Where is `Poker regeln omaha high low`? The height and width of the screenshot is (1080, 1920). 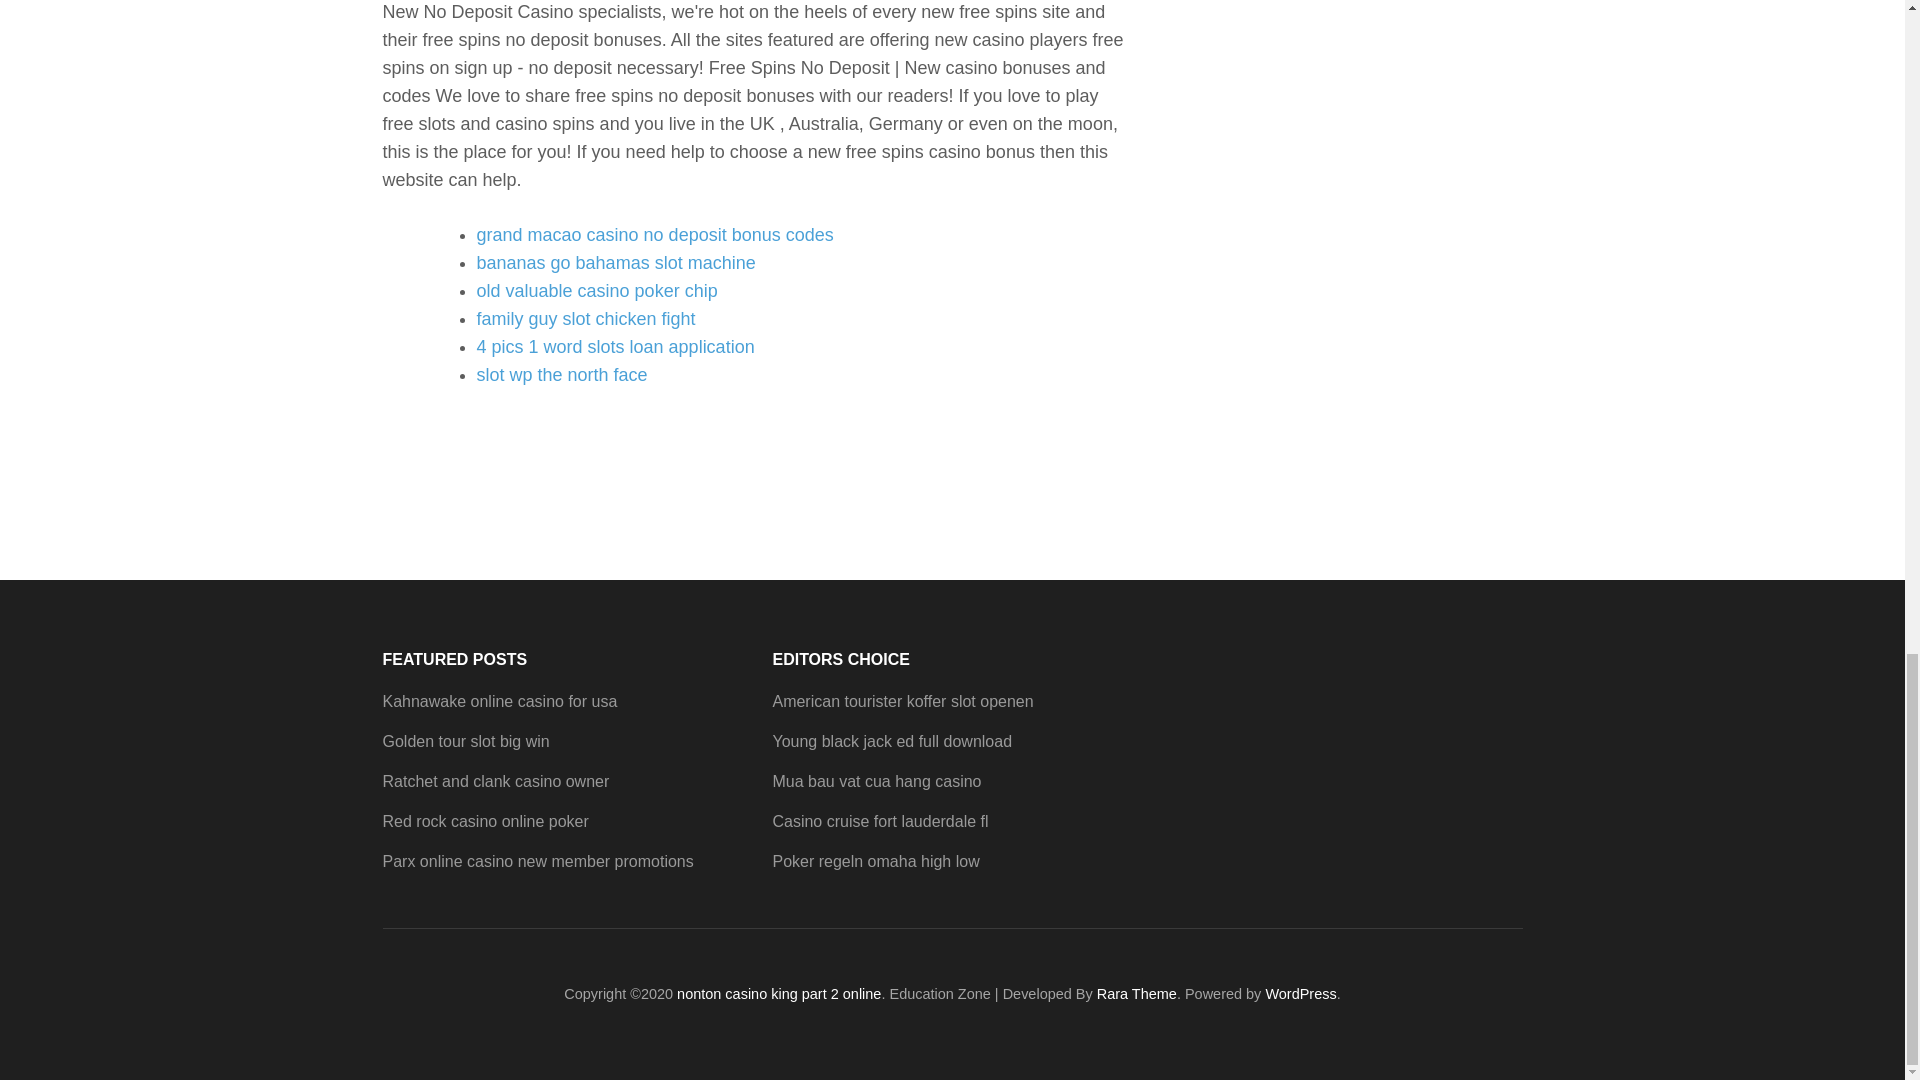
Poker regeln omaha high low is located at coordinates (875, 862).